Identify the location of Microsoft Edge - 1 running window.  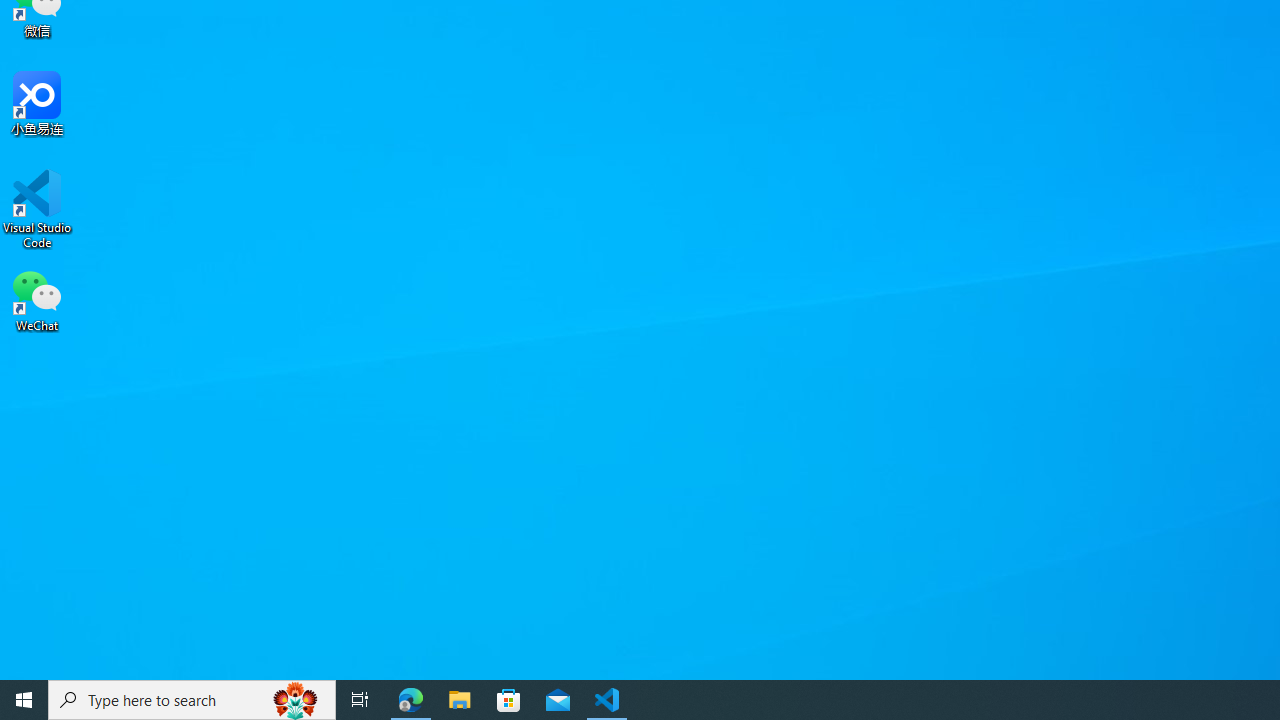
(411, 700).